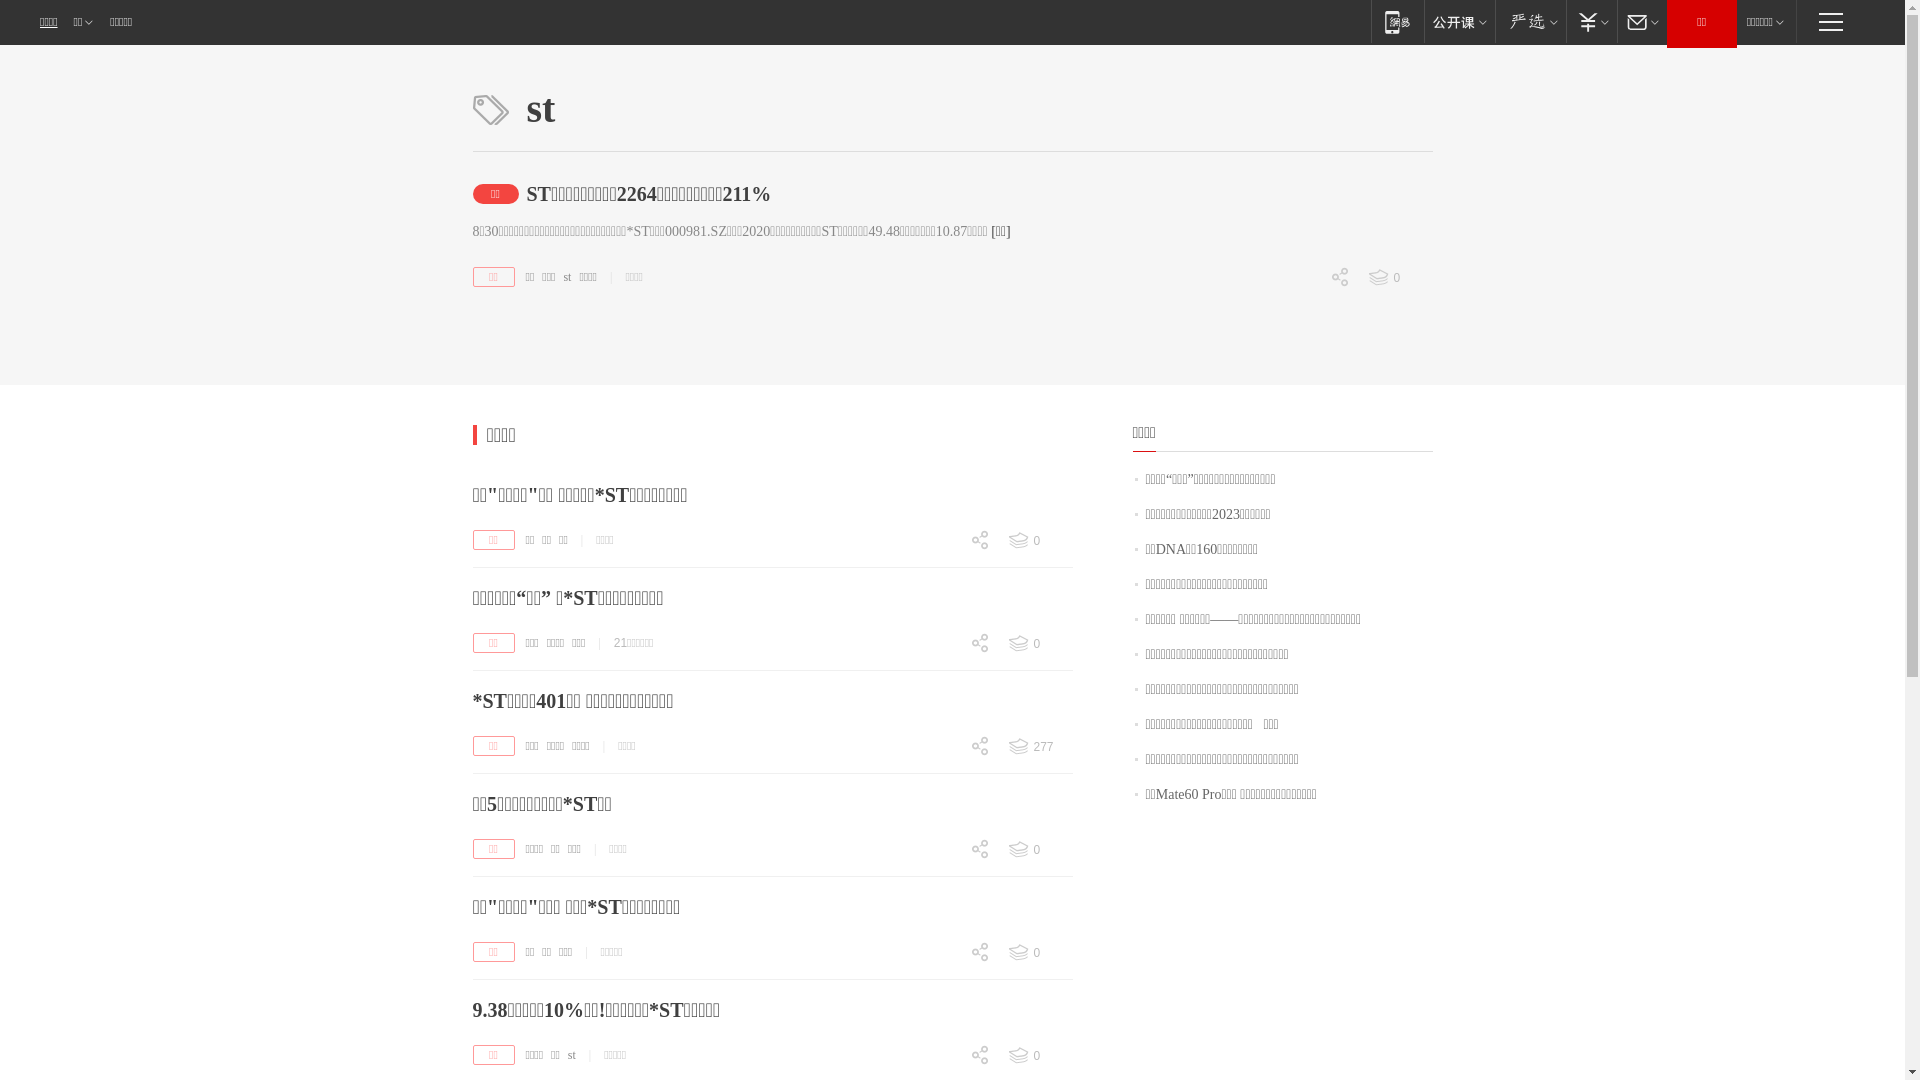 The height and width of the screenshot is (1080, 1920). Describe the element at coordinates (1039, 953) in the screenshot. I see `0` at that location.